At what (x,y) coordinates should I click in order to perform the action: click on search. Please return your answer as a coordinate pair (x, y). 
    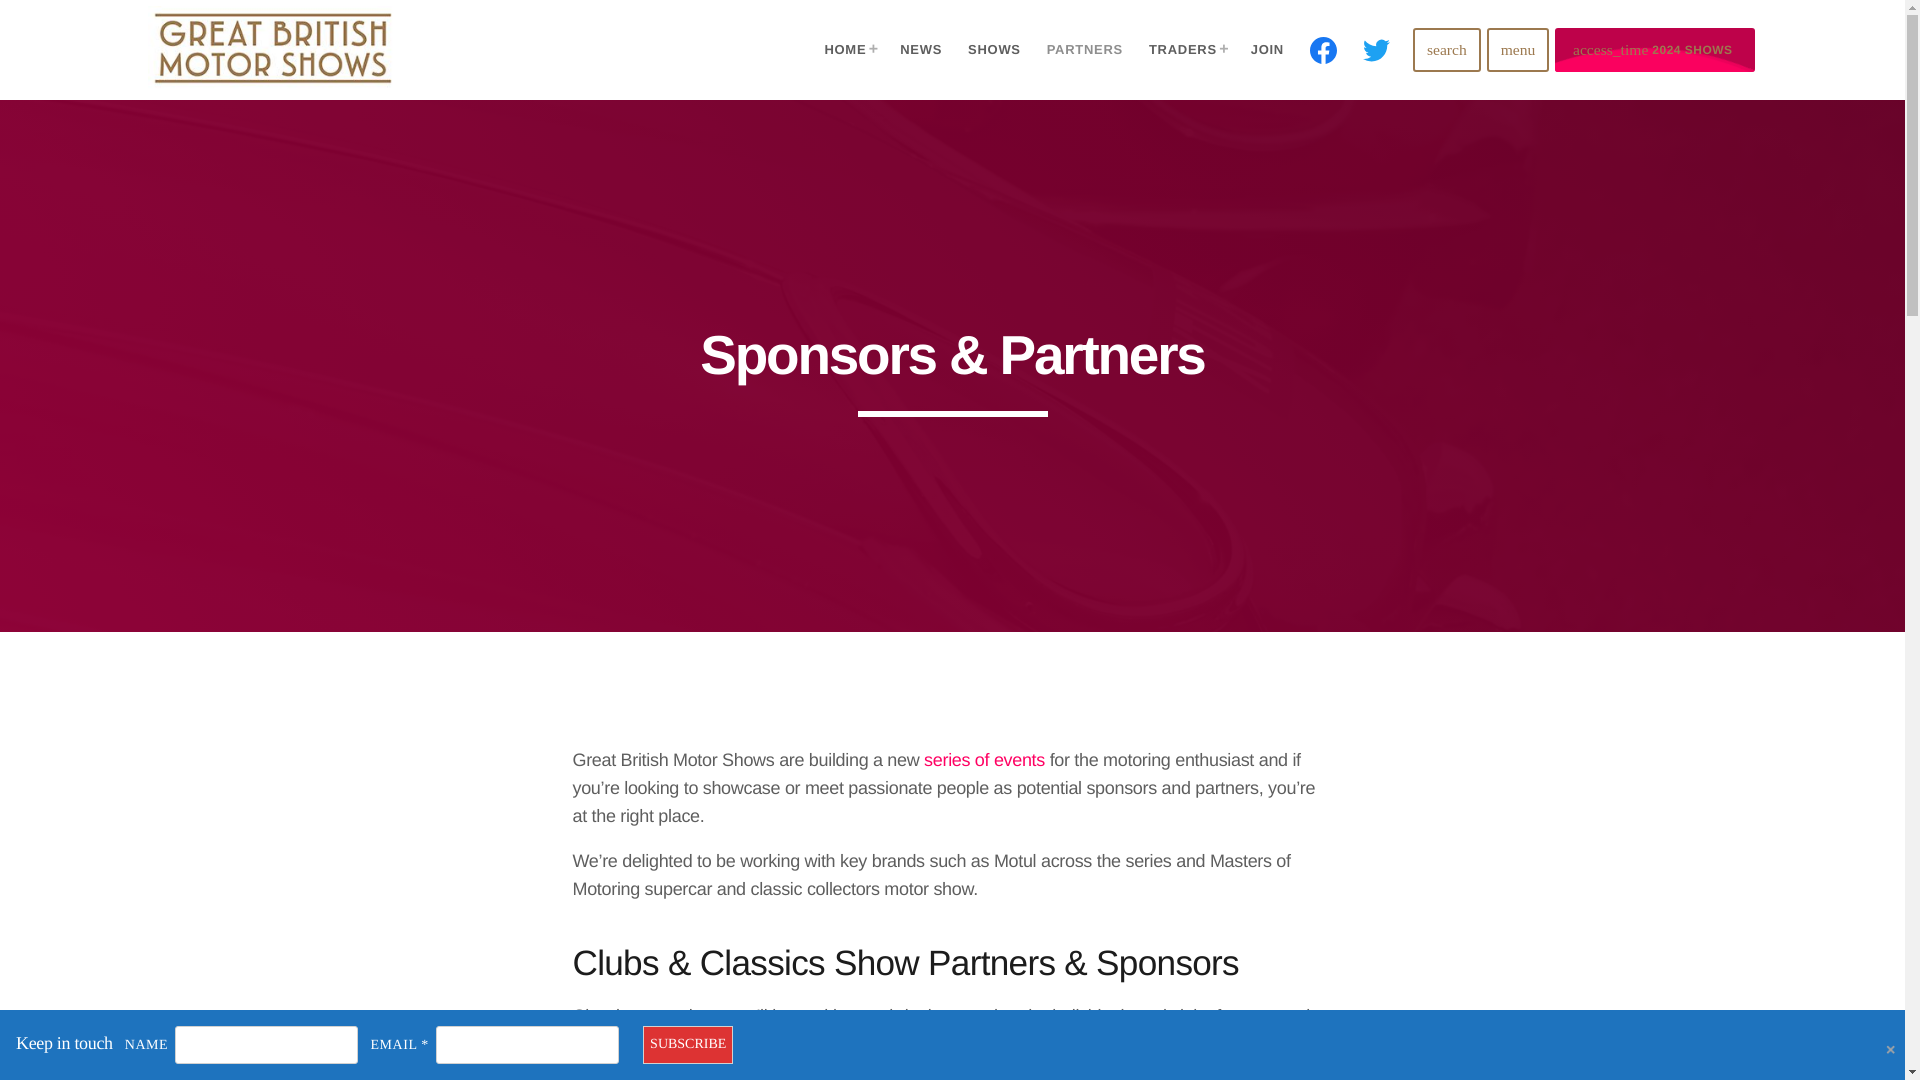
    Looking at the image, I should click on (1446, 50).